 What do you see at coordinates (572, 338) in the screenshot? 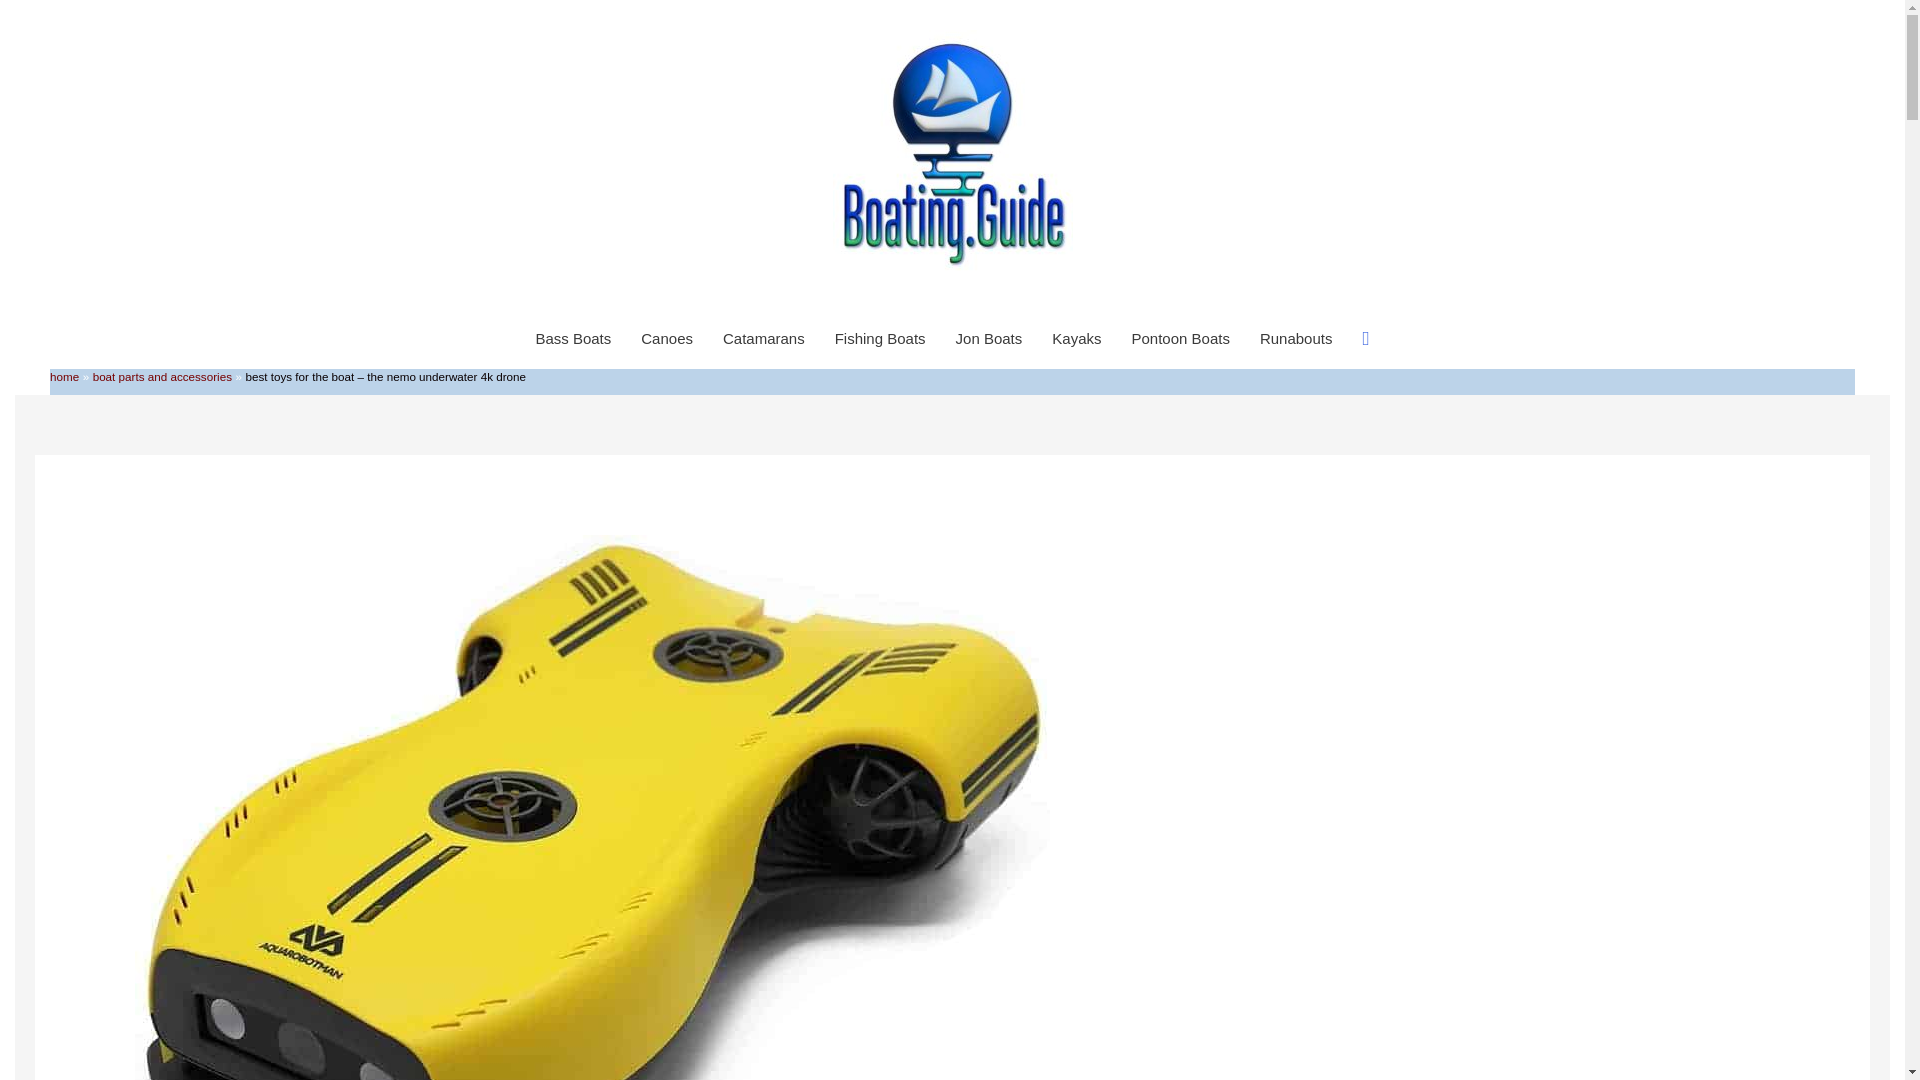
I see `Bass Boats` at bounding box center [572, 338].